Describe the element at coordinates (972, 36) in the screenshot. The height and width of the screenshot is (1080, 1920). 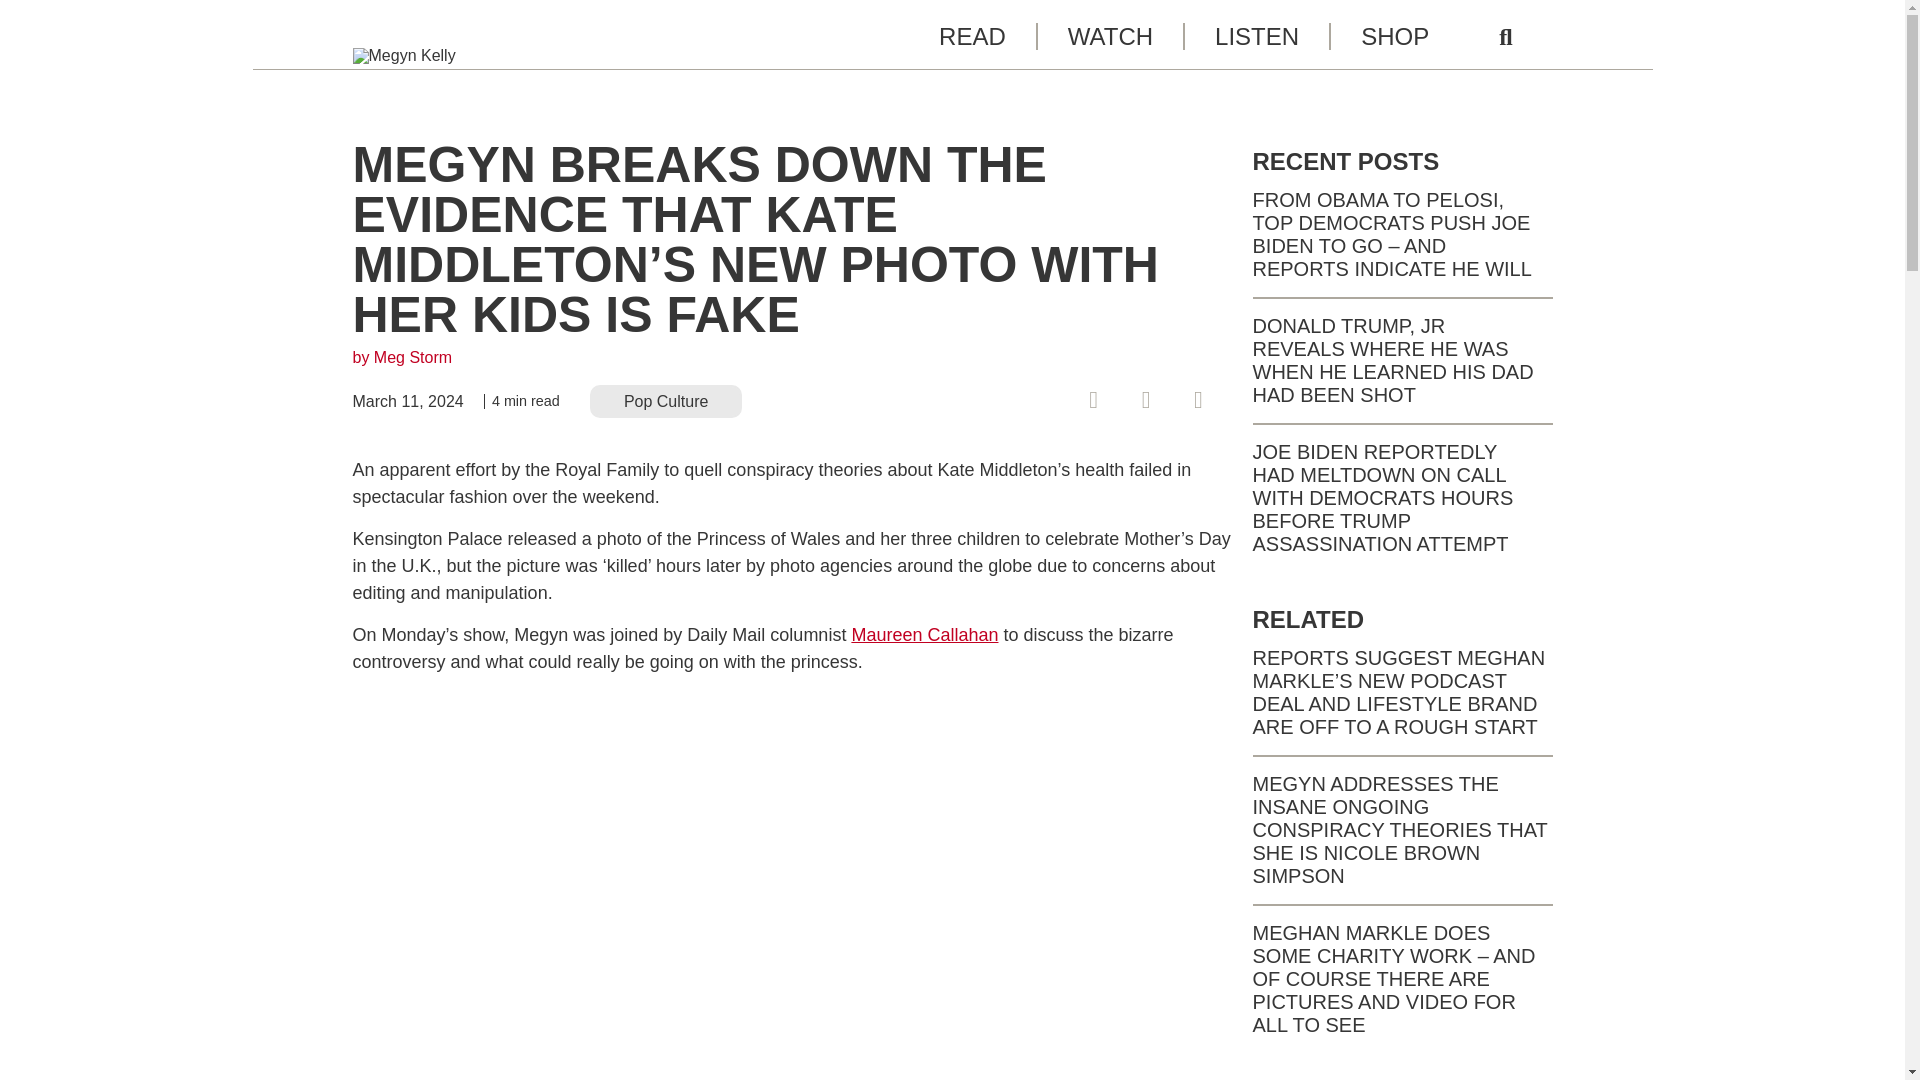
I see `READ` at that location.